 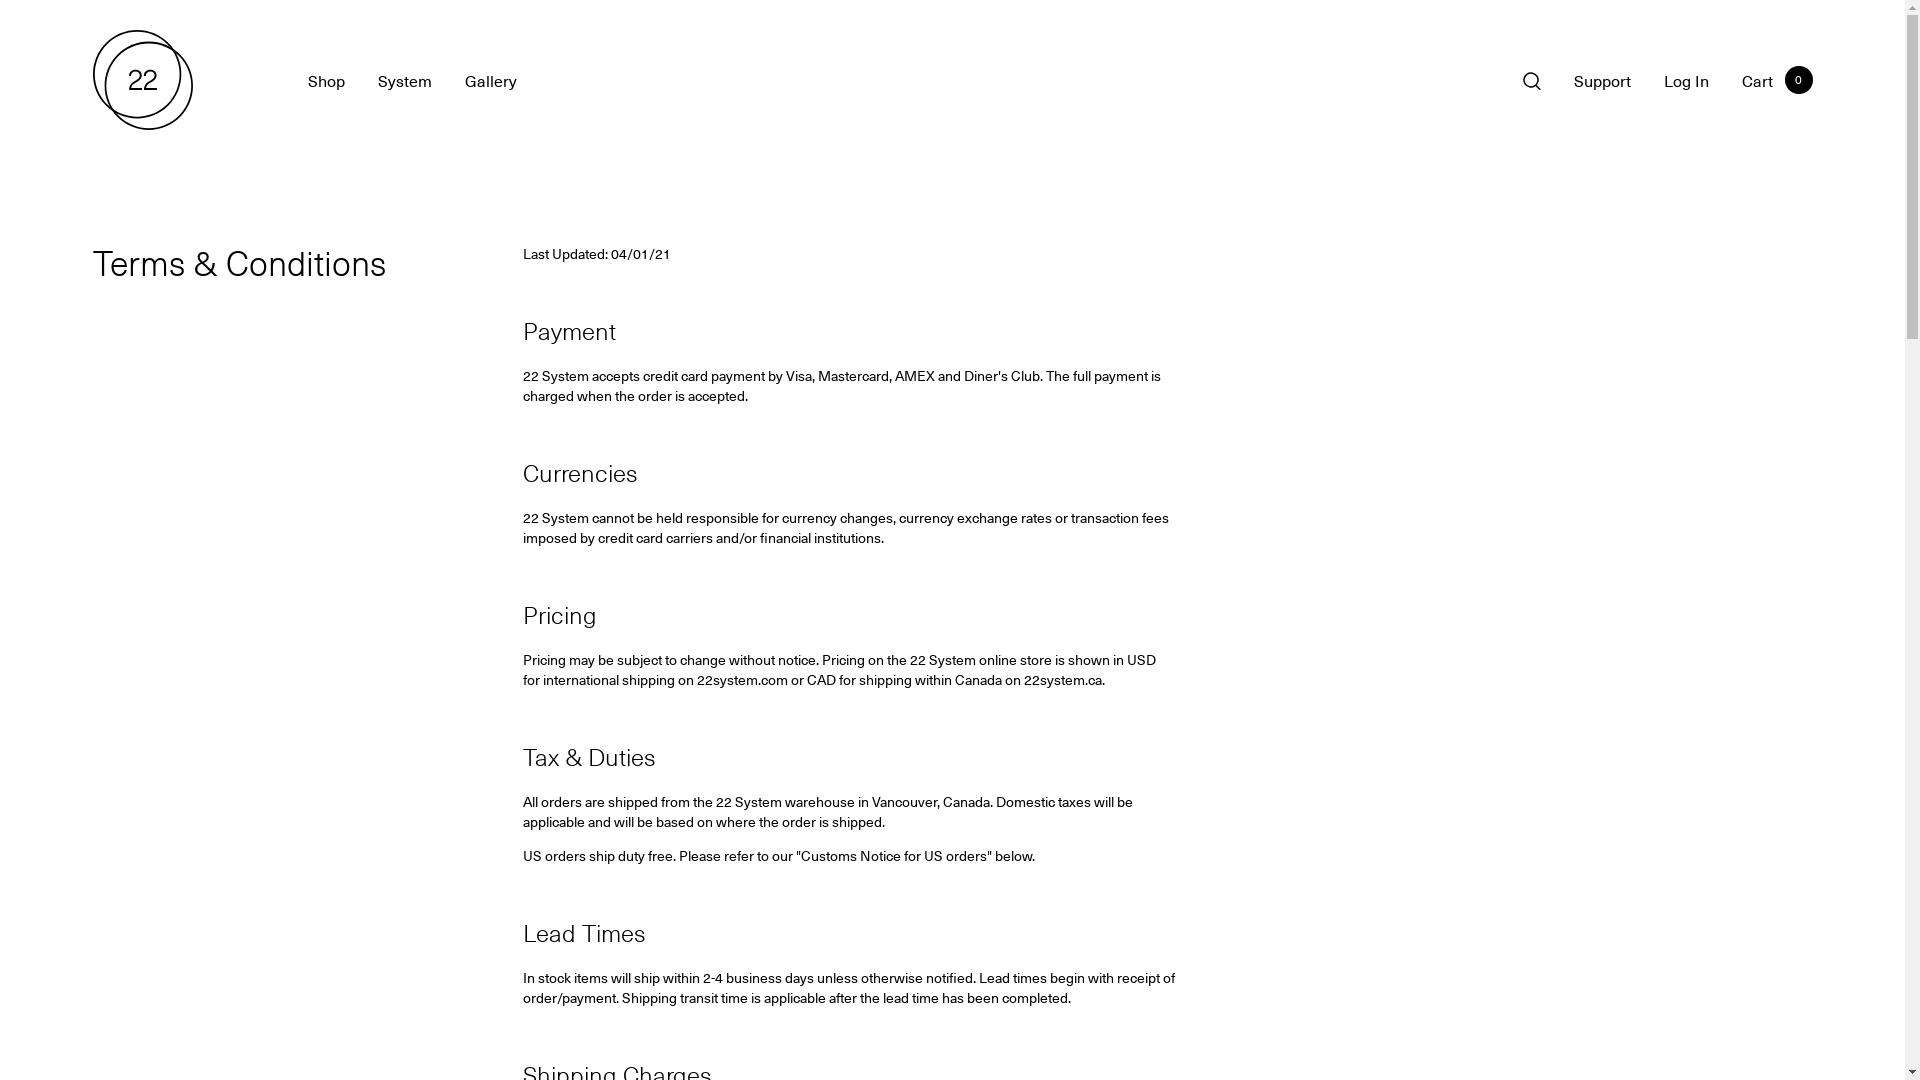 I want to click on System, so click(x=405, y=79).